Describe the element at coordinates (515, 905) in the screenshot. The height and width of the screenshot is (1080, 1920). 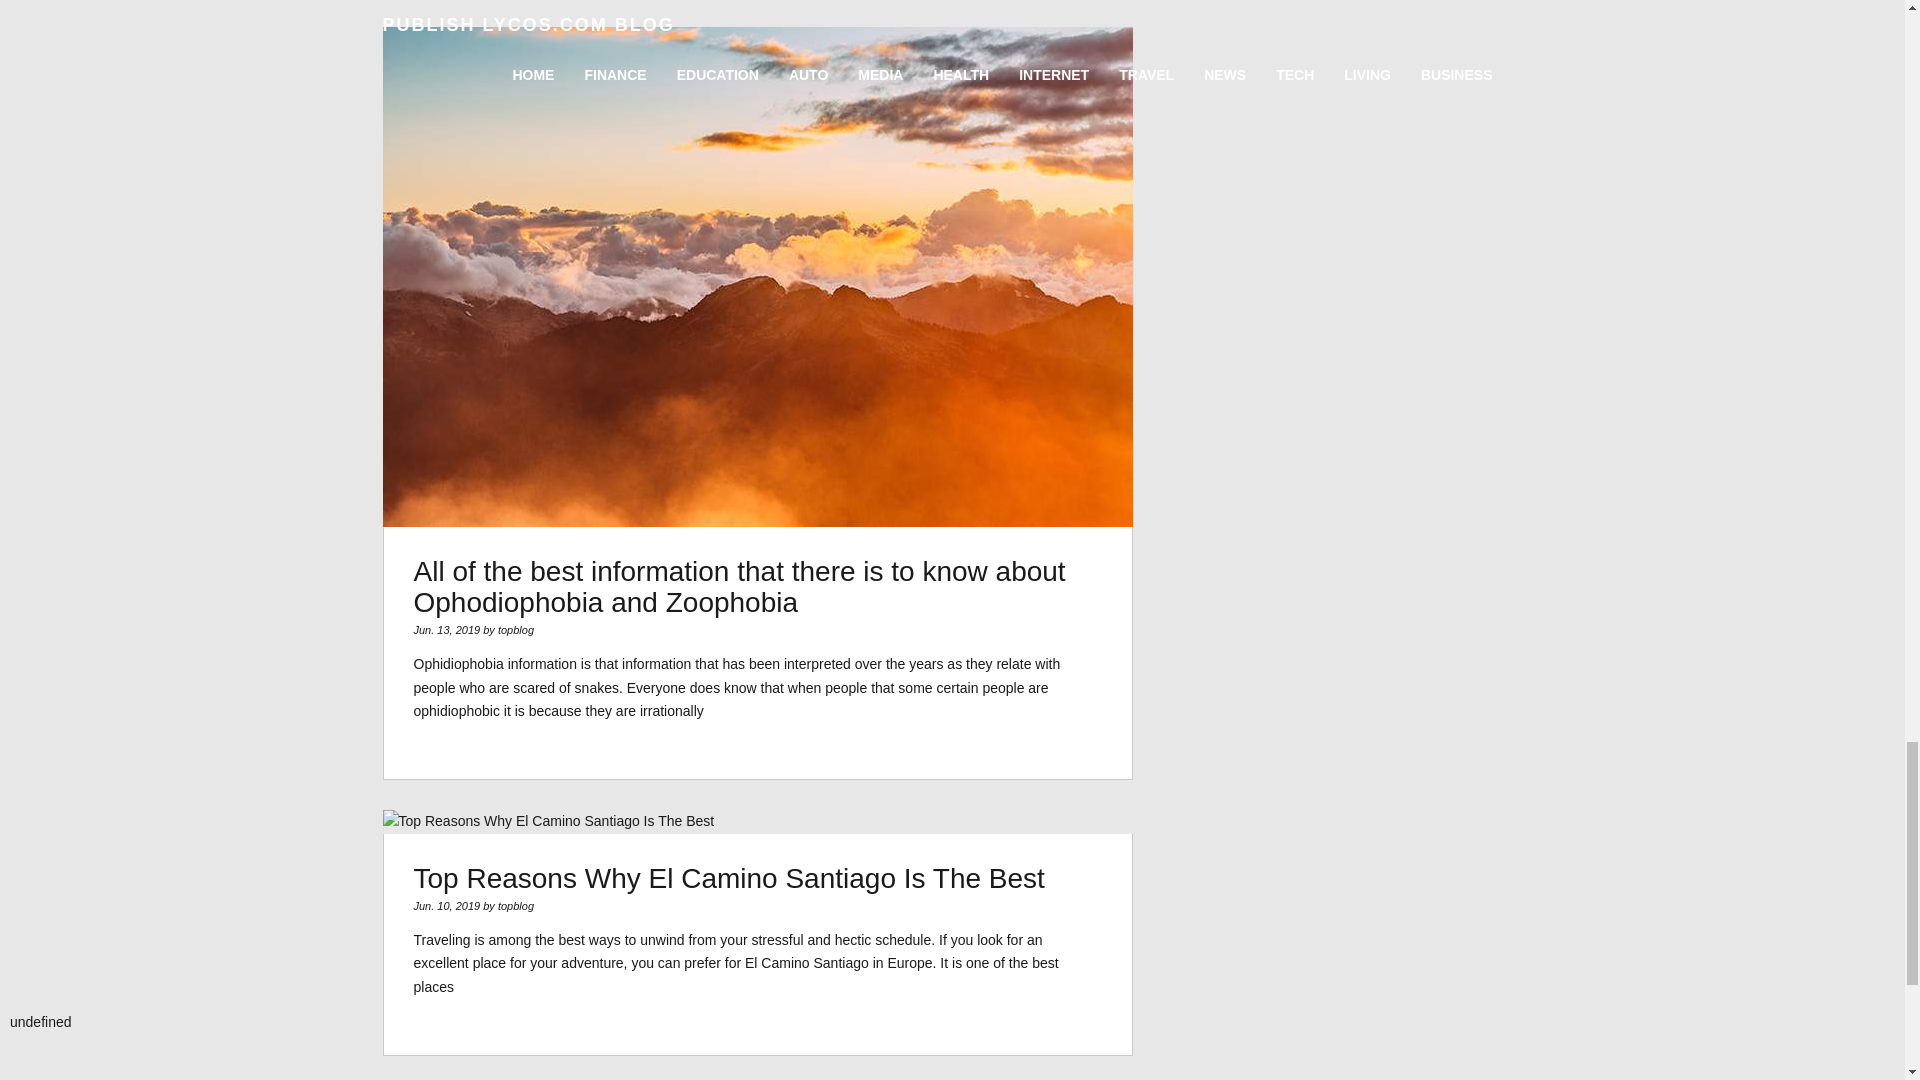
I see `topblog` at that location.